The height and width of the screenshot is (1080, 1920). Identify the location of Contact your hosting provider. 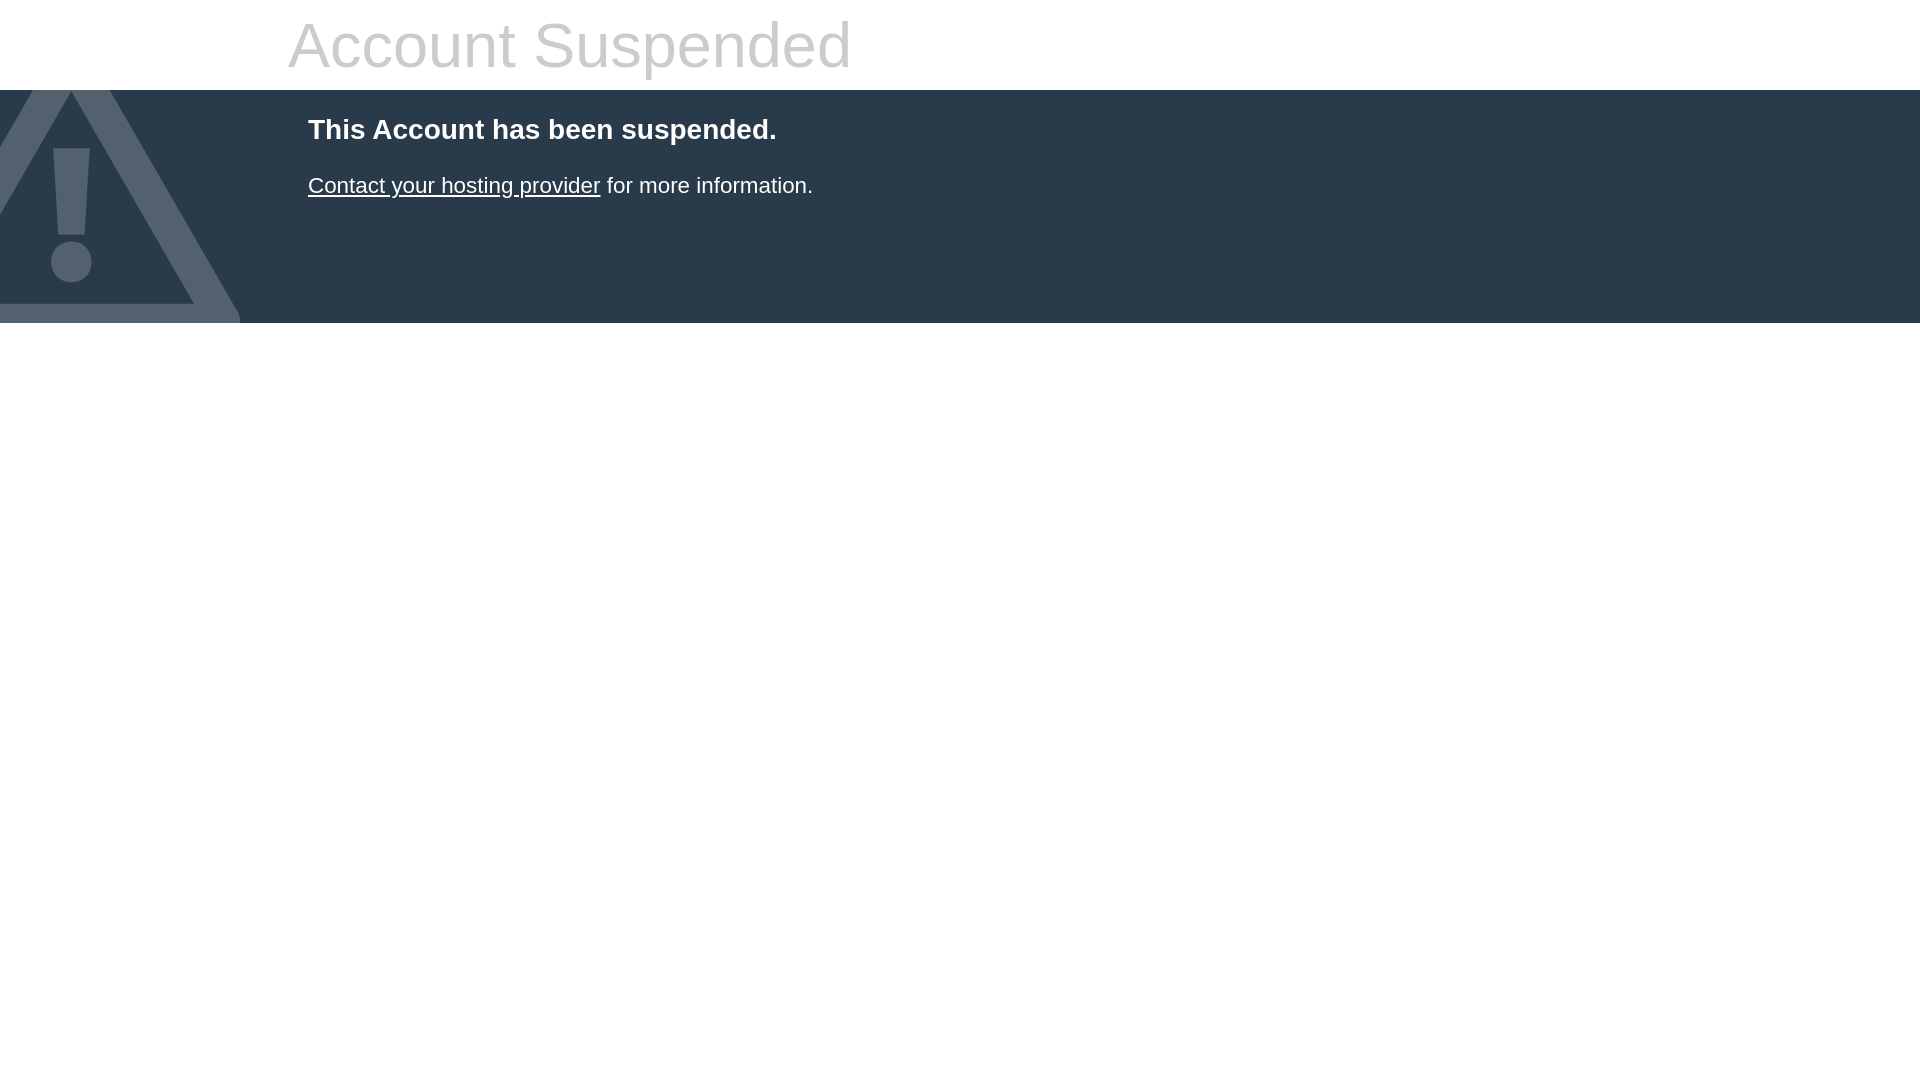
(454, 186).